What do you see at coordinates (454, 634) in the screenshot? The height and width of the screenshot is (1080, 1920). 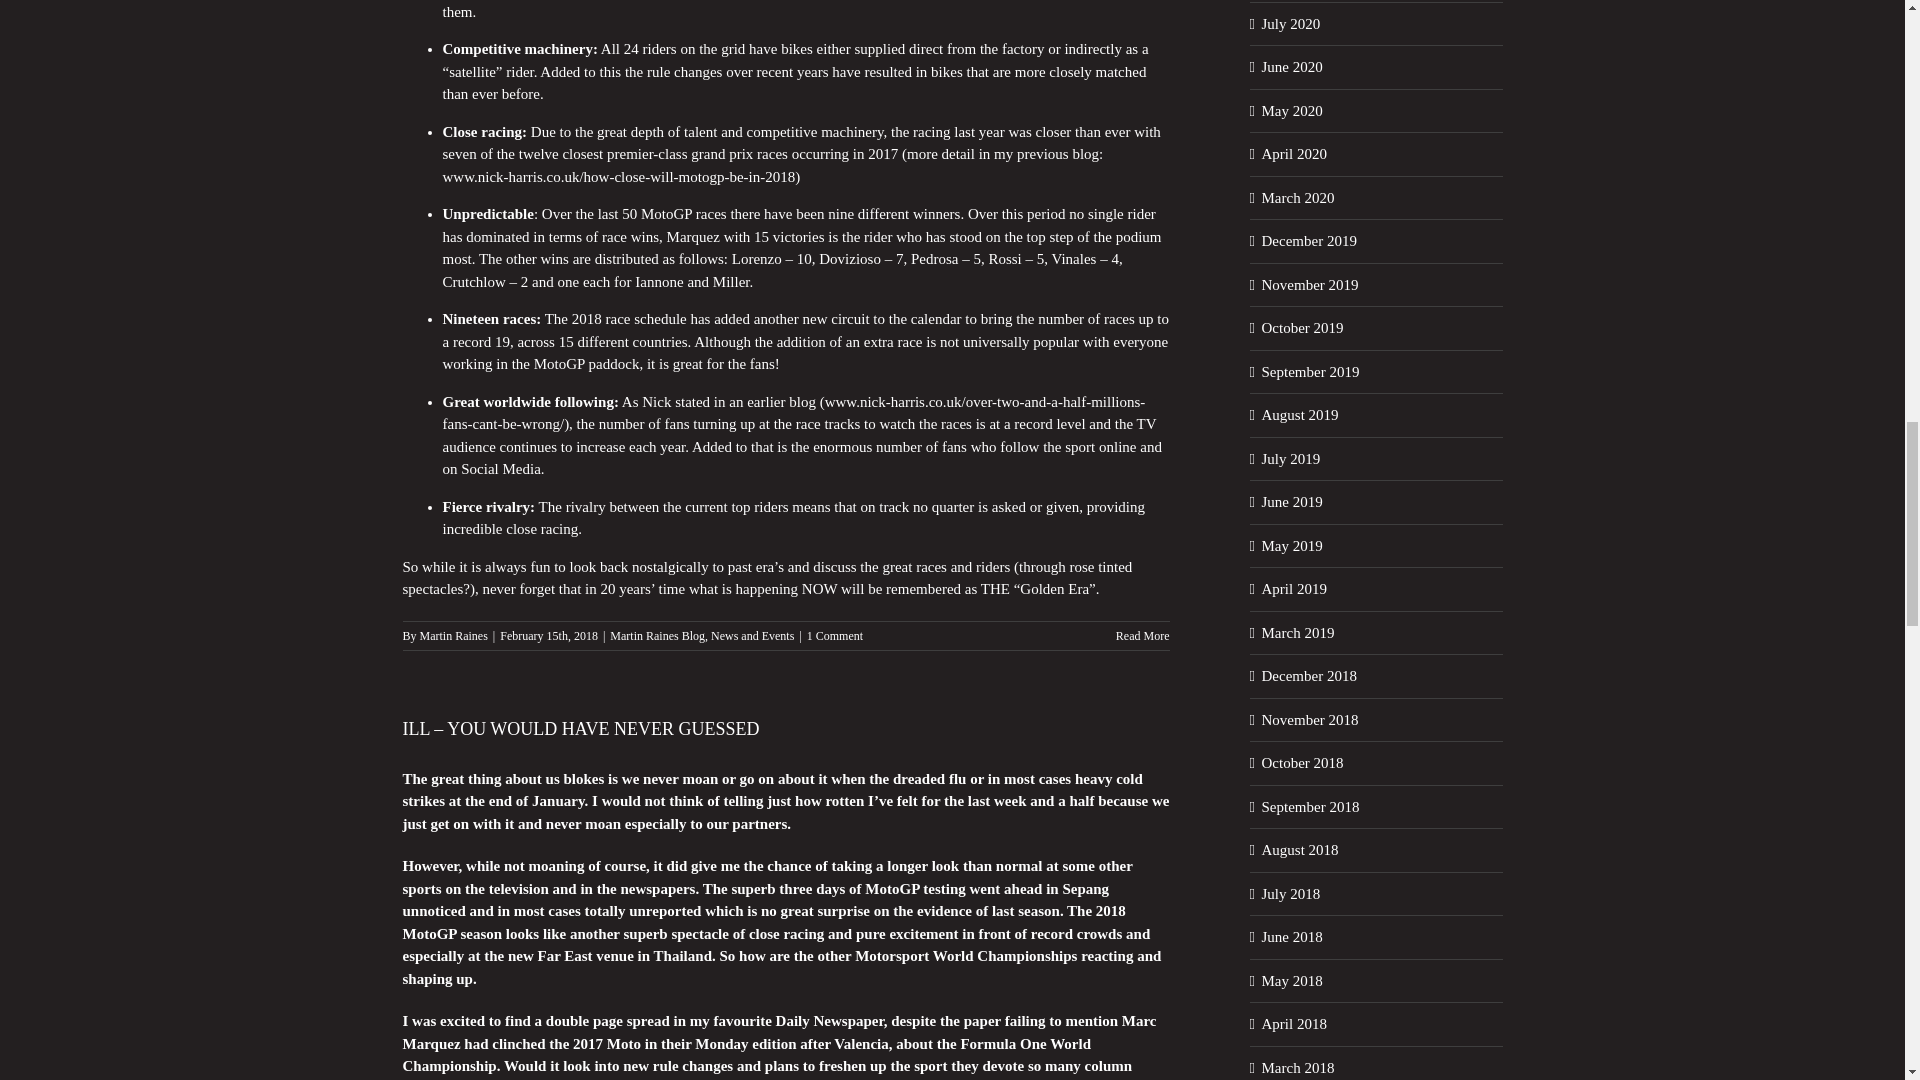 I see `Posts by Martin Raines` at bounding box center [454, 634].